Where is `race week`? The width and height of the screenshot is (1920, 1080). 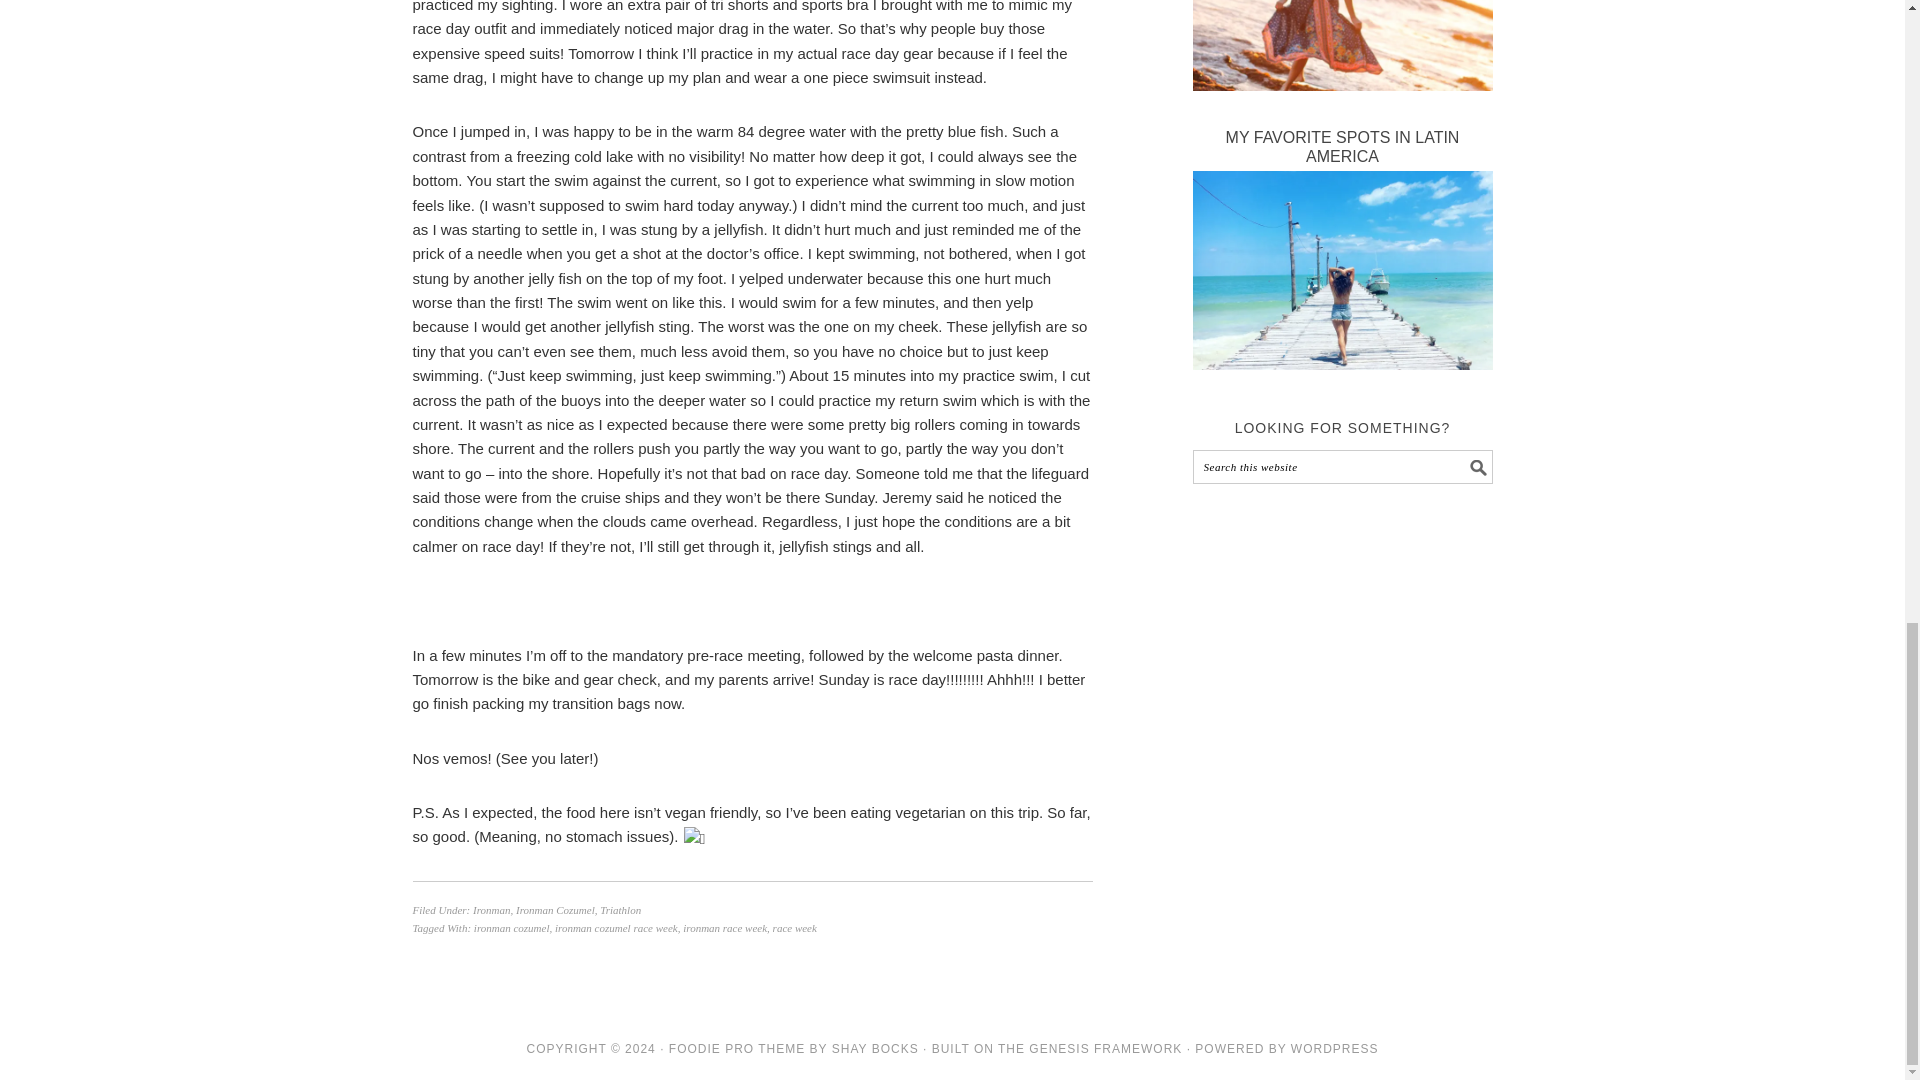
race week is located at coordinates (795, 928).